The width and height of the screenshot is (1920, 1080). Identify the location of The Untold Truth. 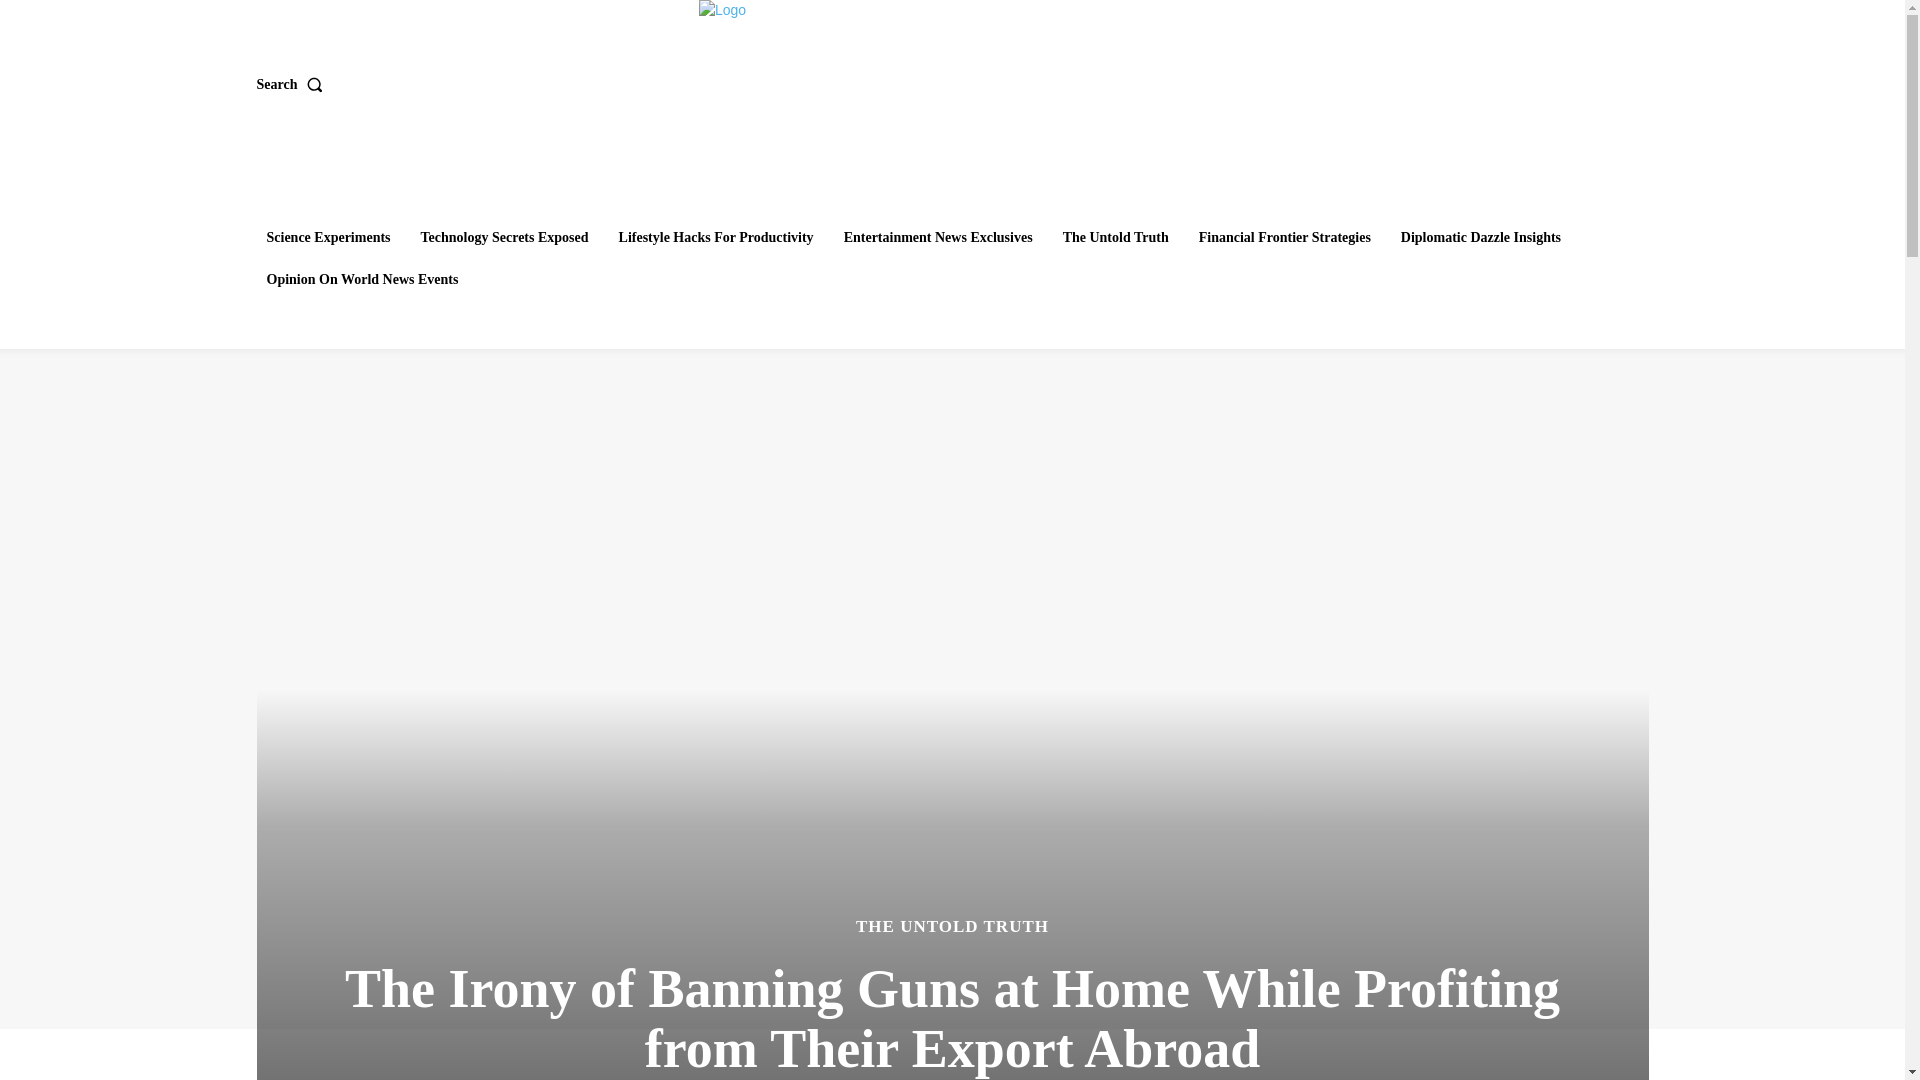
(1115, 238).